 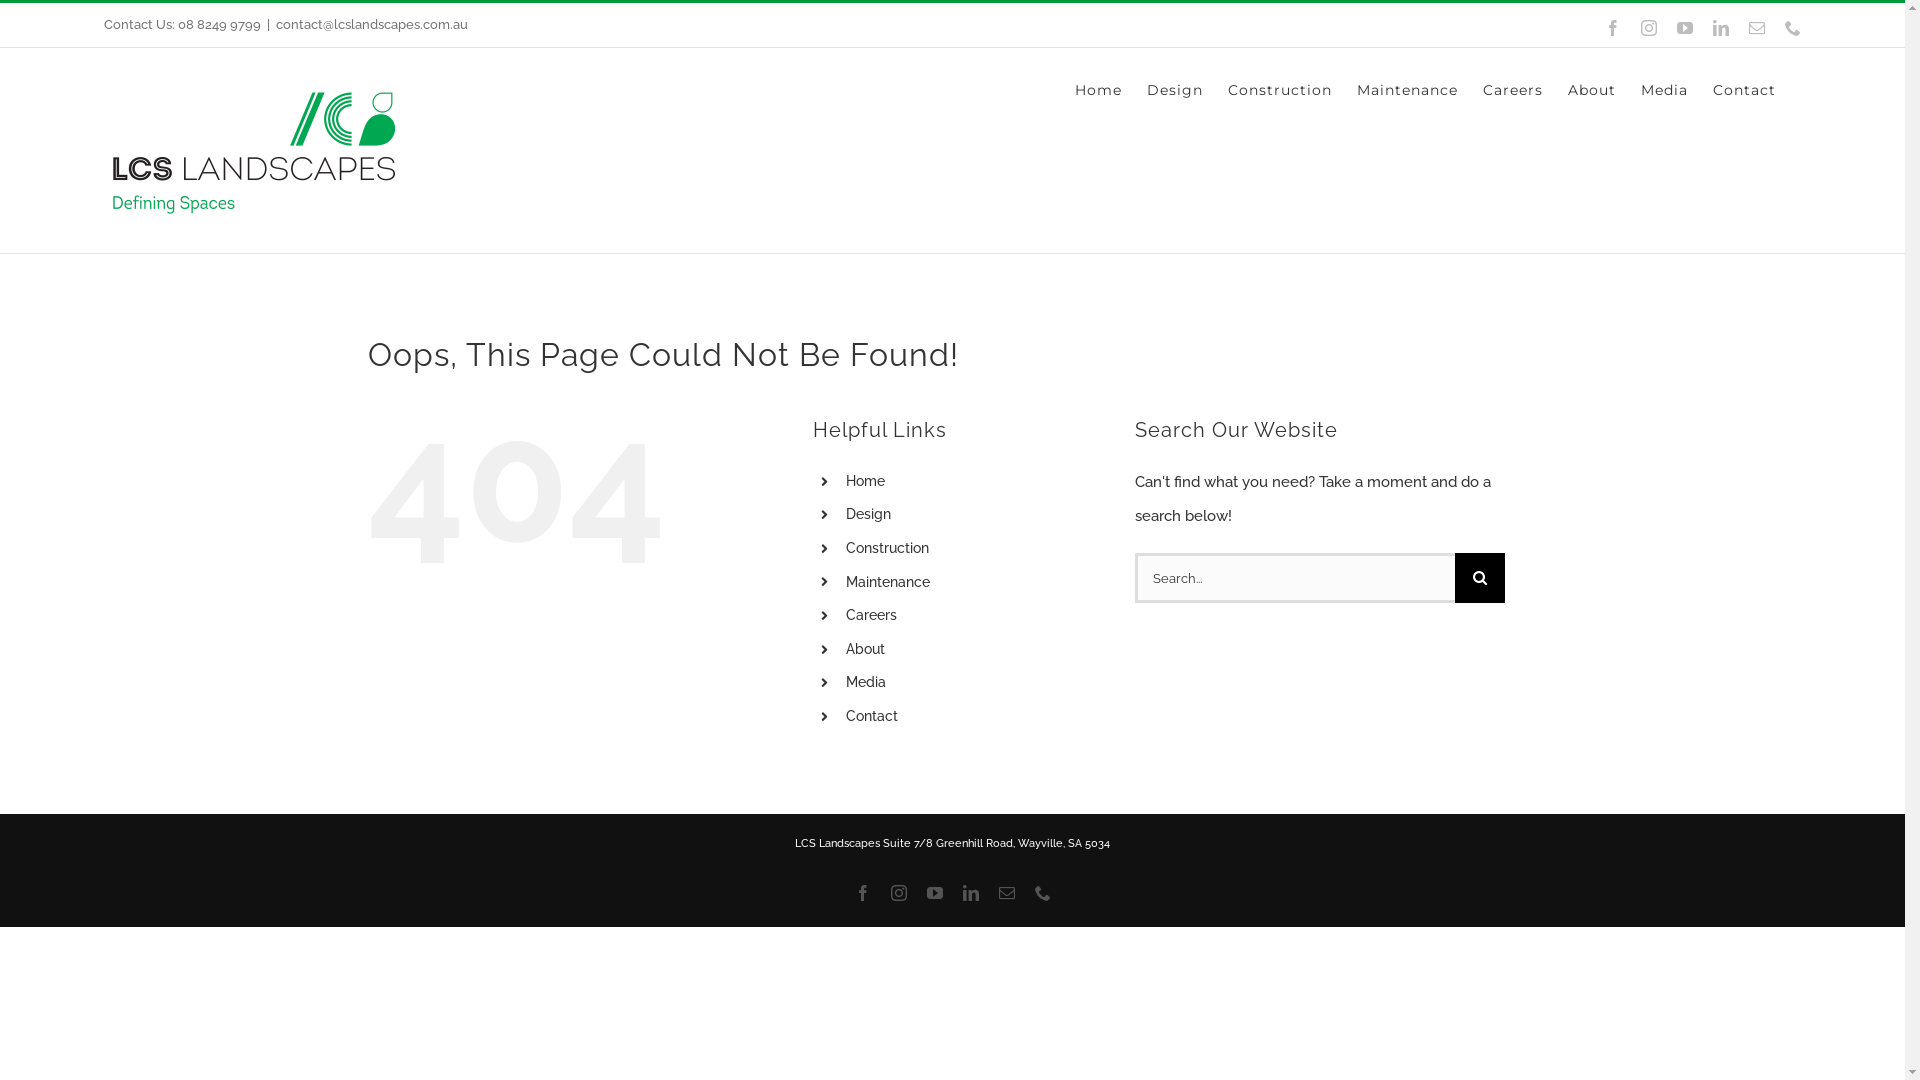 I want to click on Construction, so click(x=1280, y=90).